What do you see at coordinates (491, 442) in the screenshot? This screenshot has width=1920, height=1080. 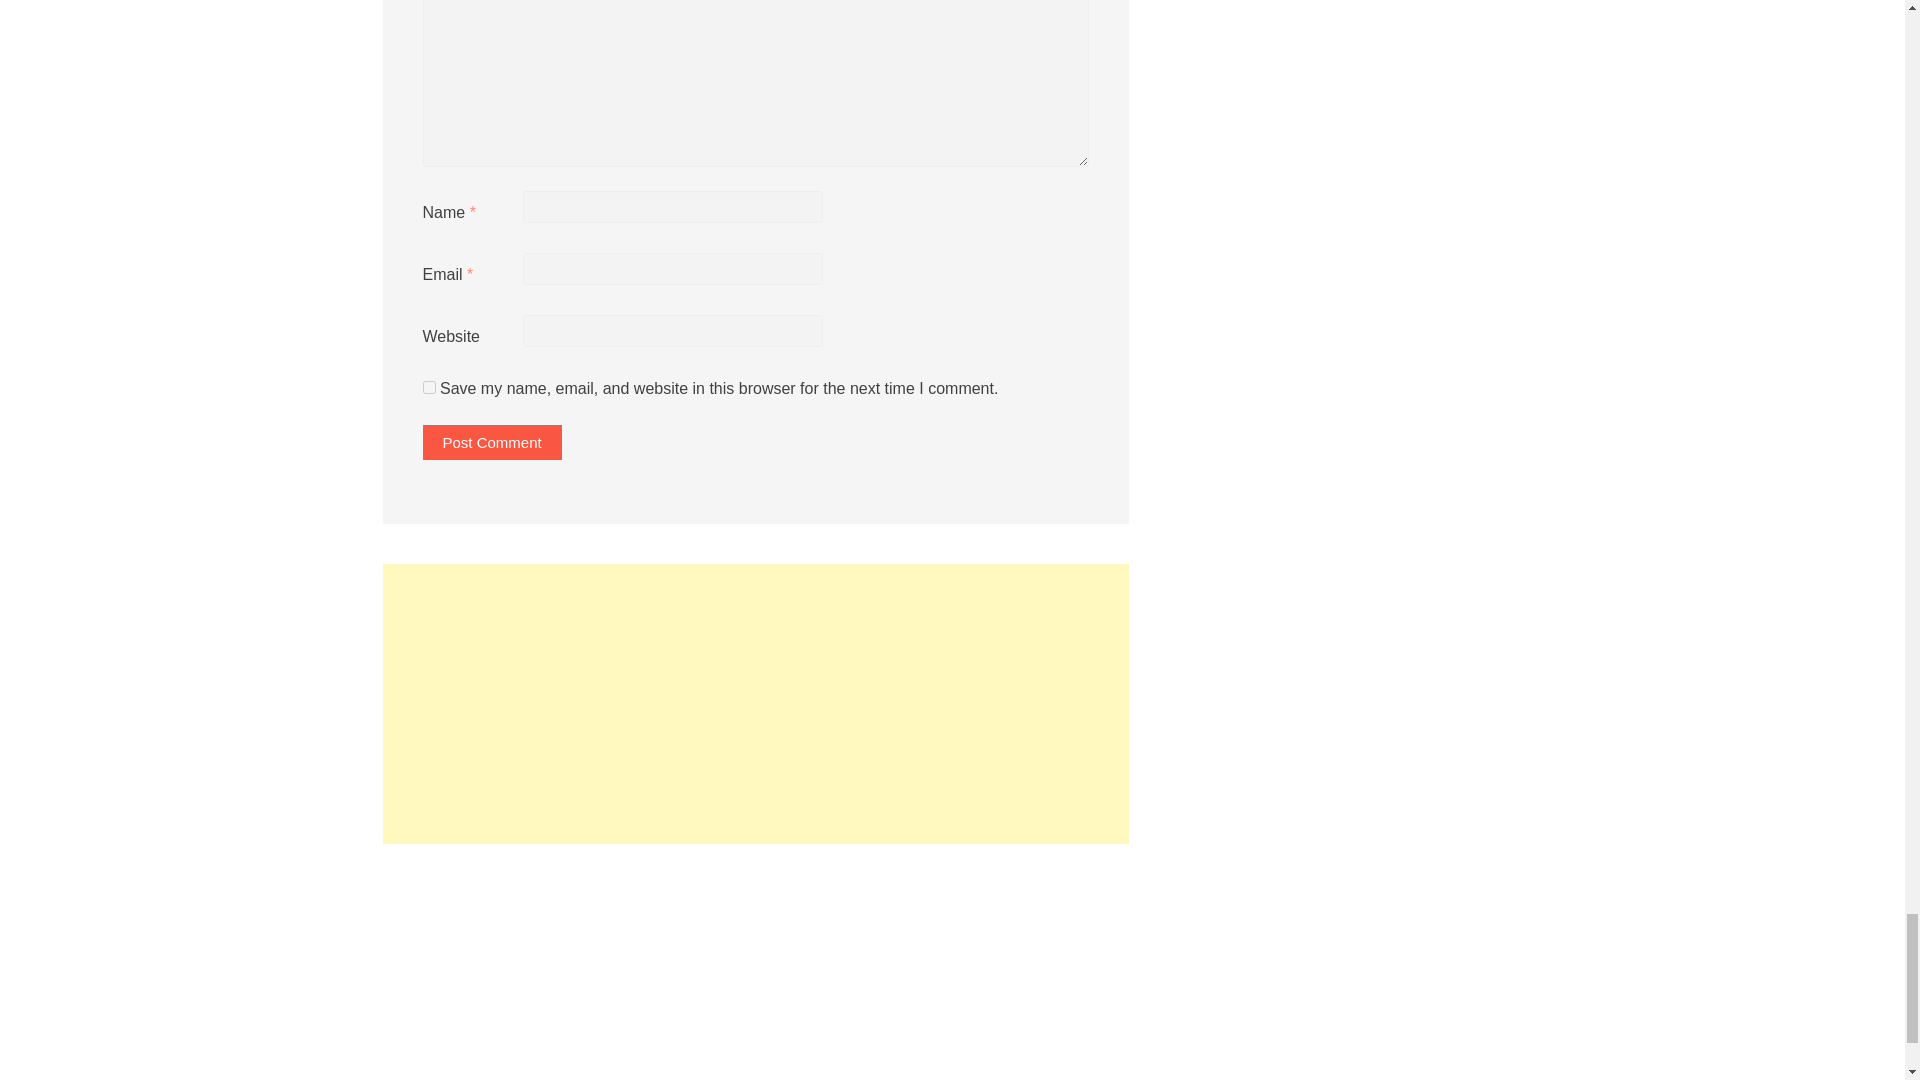 I see `Post Comment` at bounding box center [491, 442].